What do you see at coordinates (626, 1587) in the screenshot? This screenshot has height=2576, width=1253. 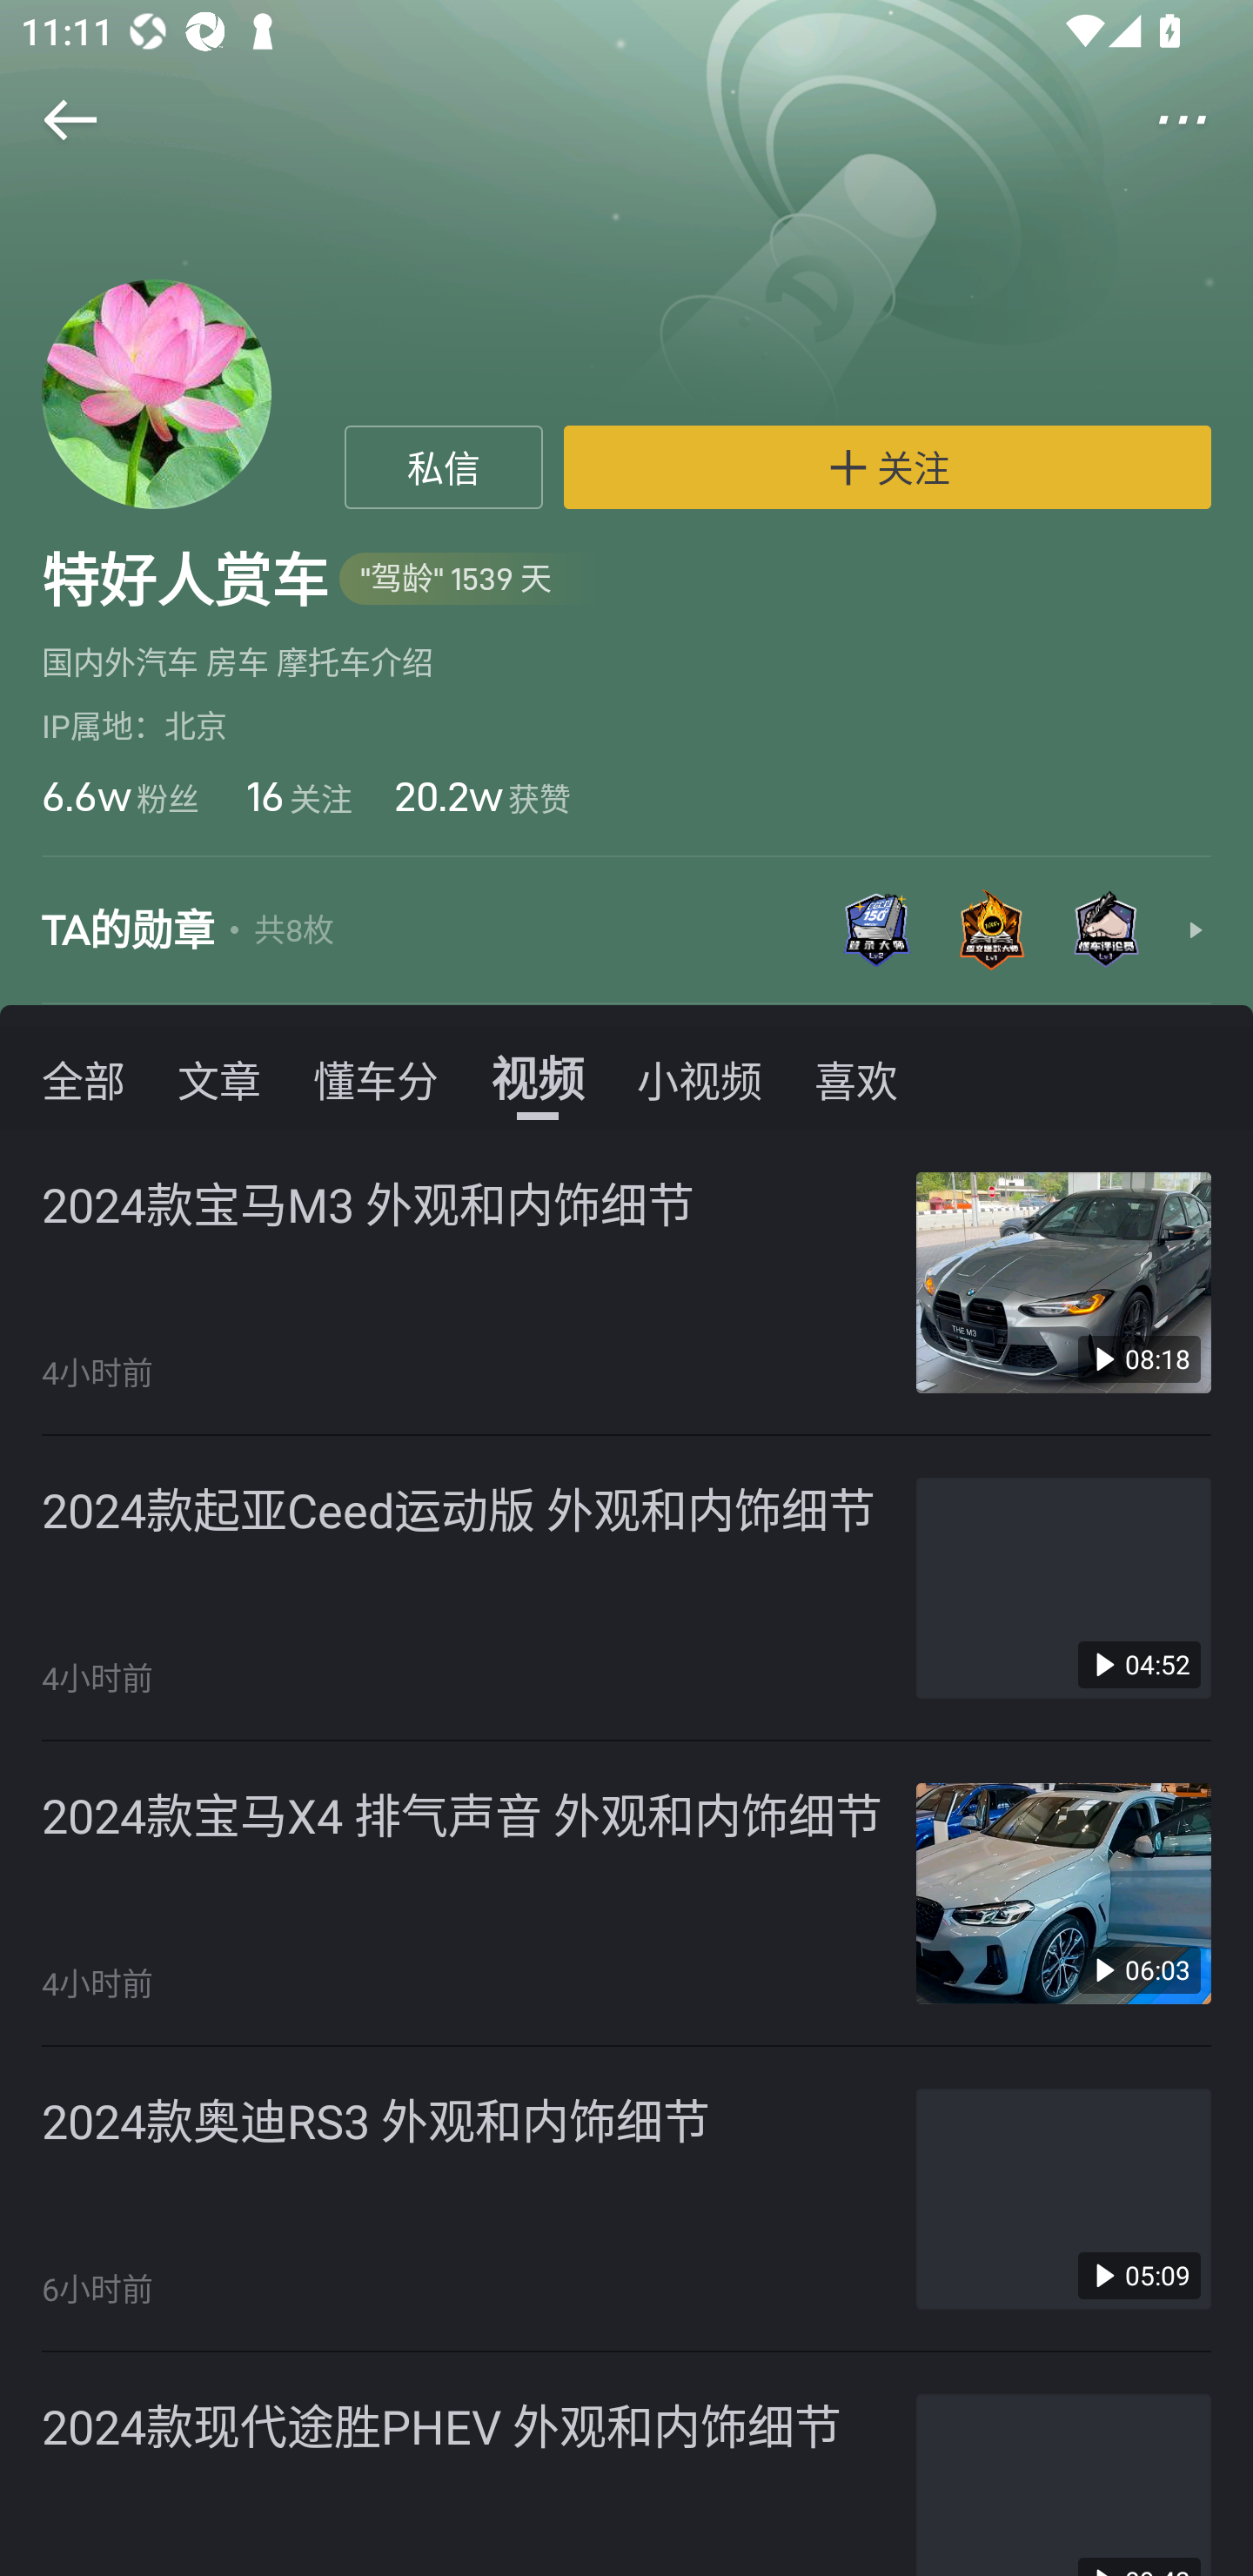 I see `2024款起亚Ceed运动版 外观和内饰细节 4小时前  04:52` at bounding box center [626, 1587].